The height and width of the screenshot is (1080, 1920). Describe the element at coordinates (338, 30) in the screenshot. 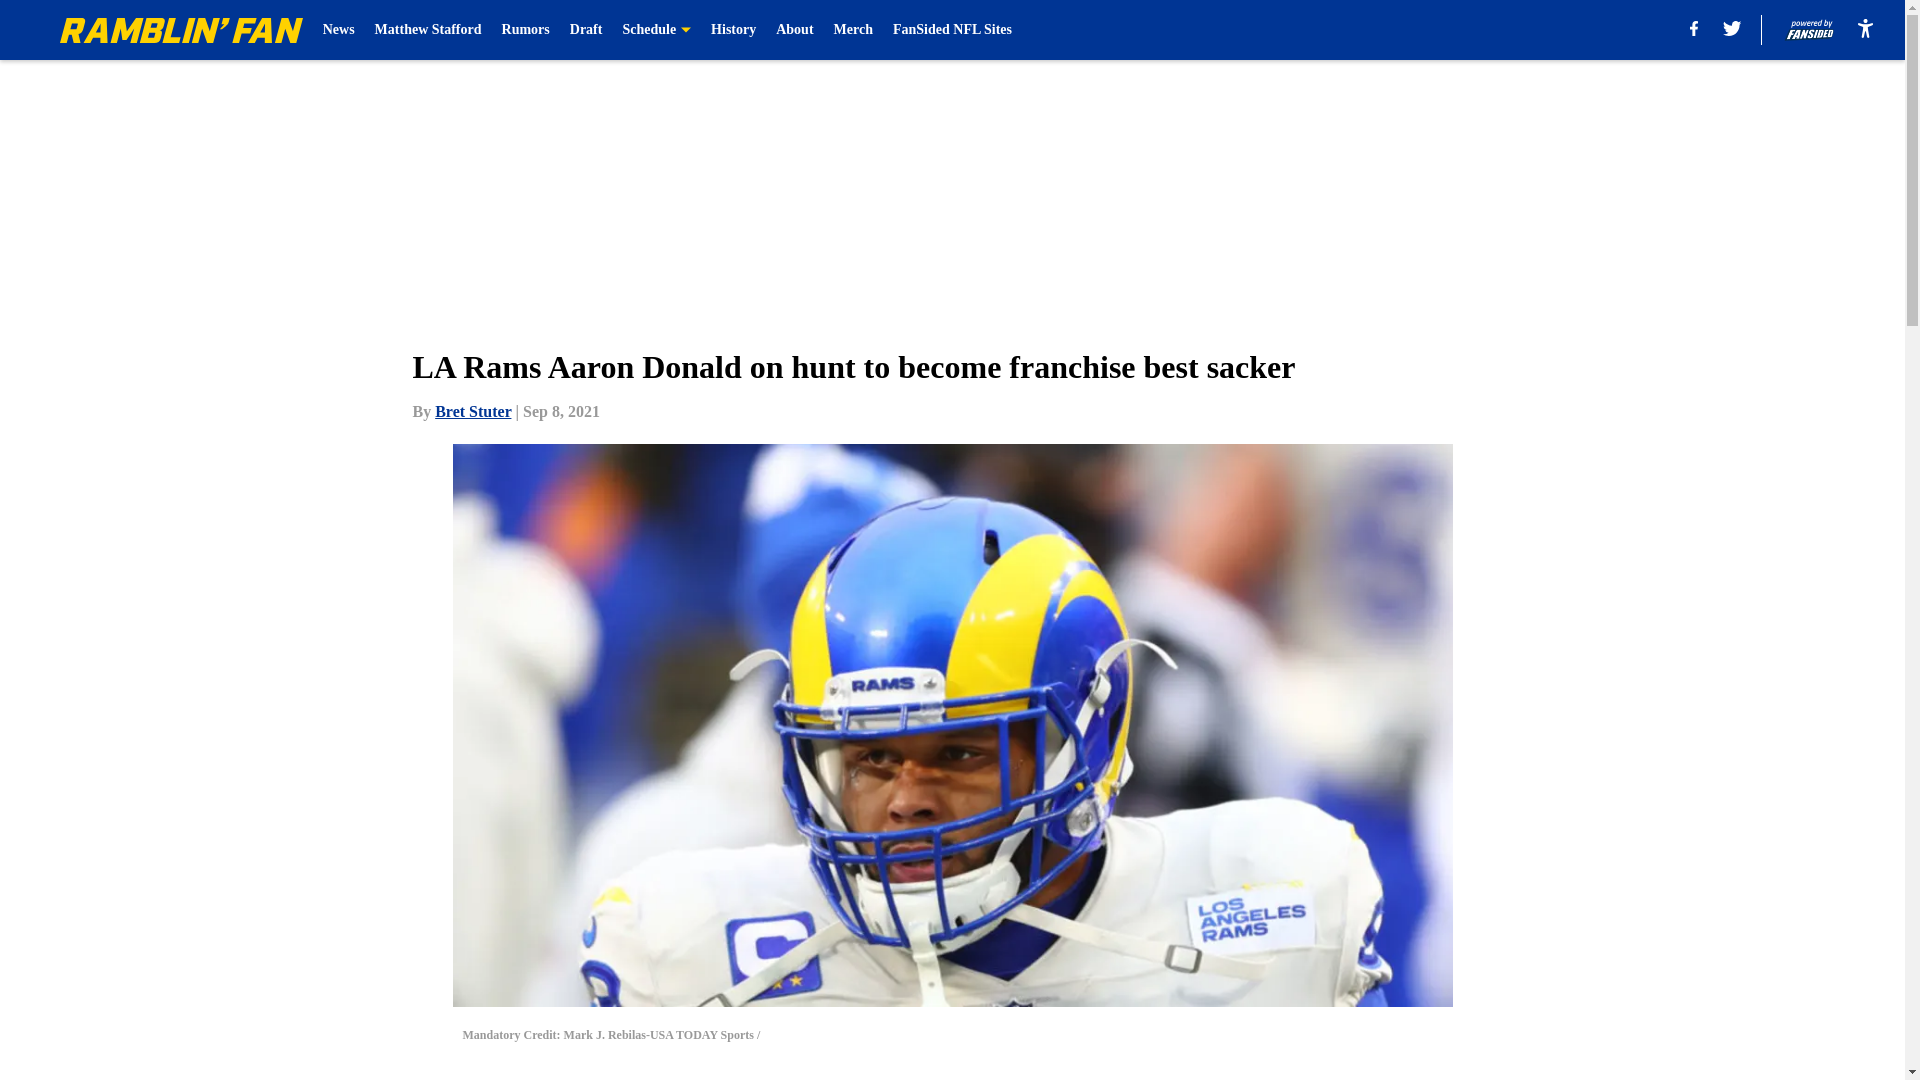

I see `News` at that location.